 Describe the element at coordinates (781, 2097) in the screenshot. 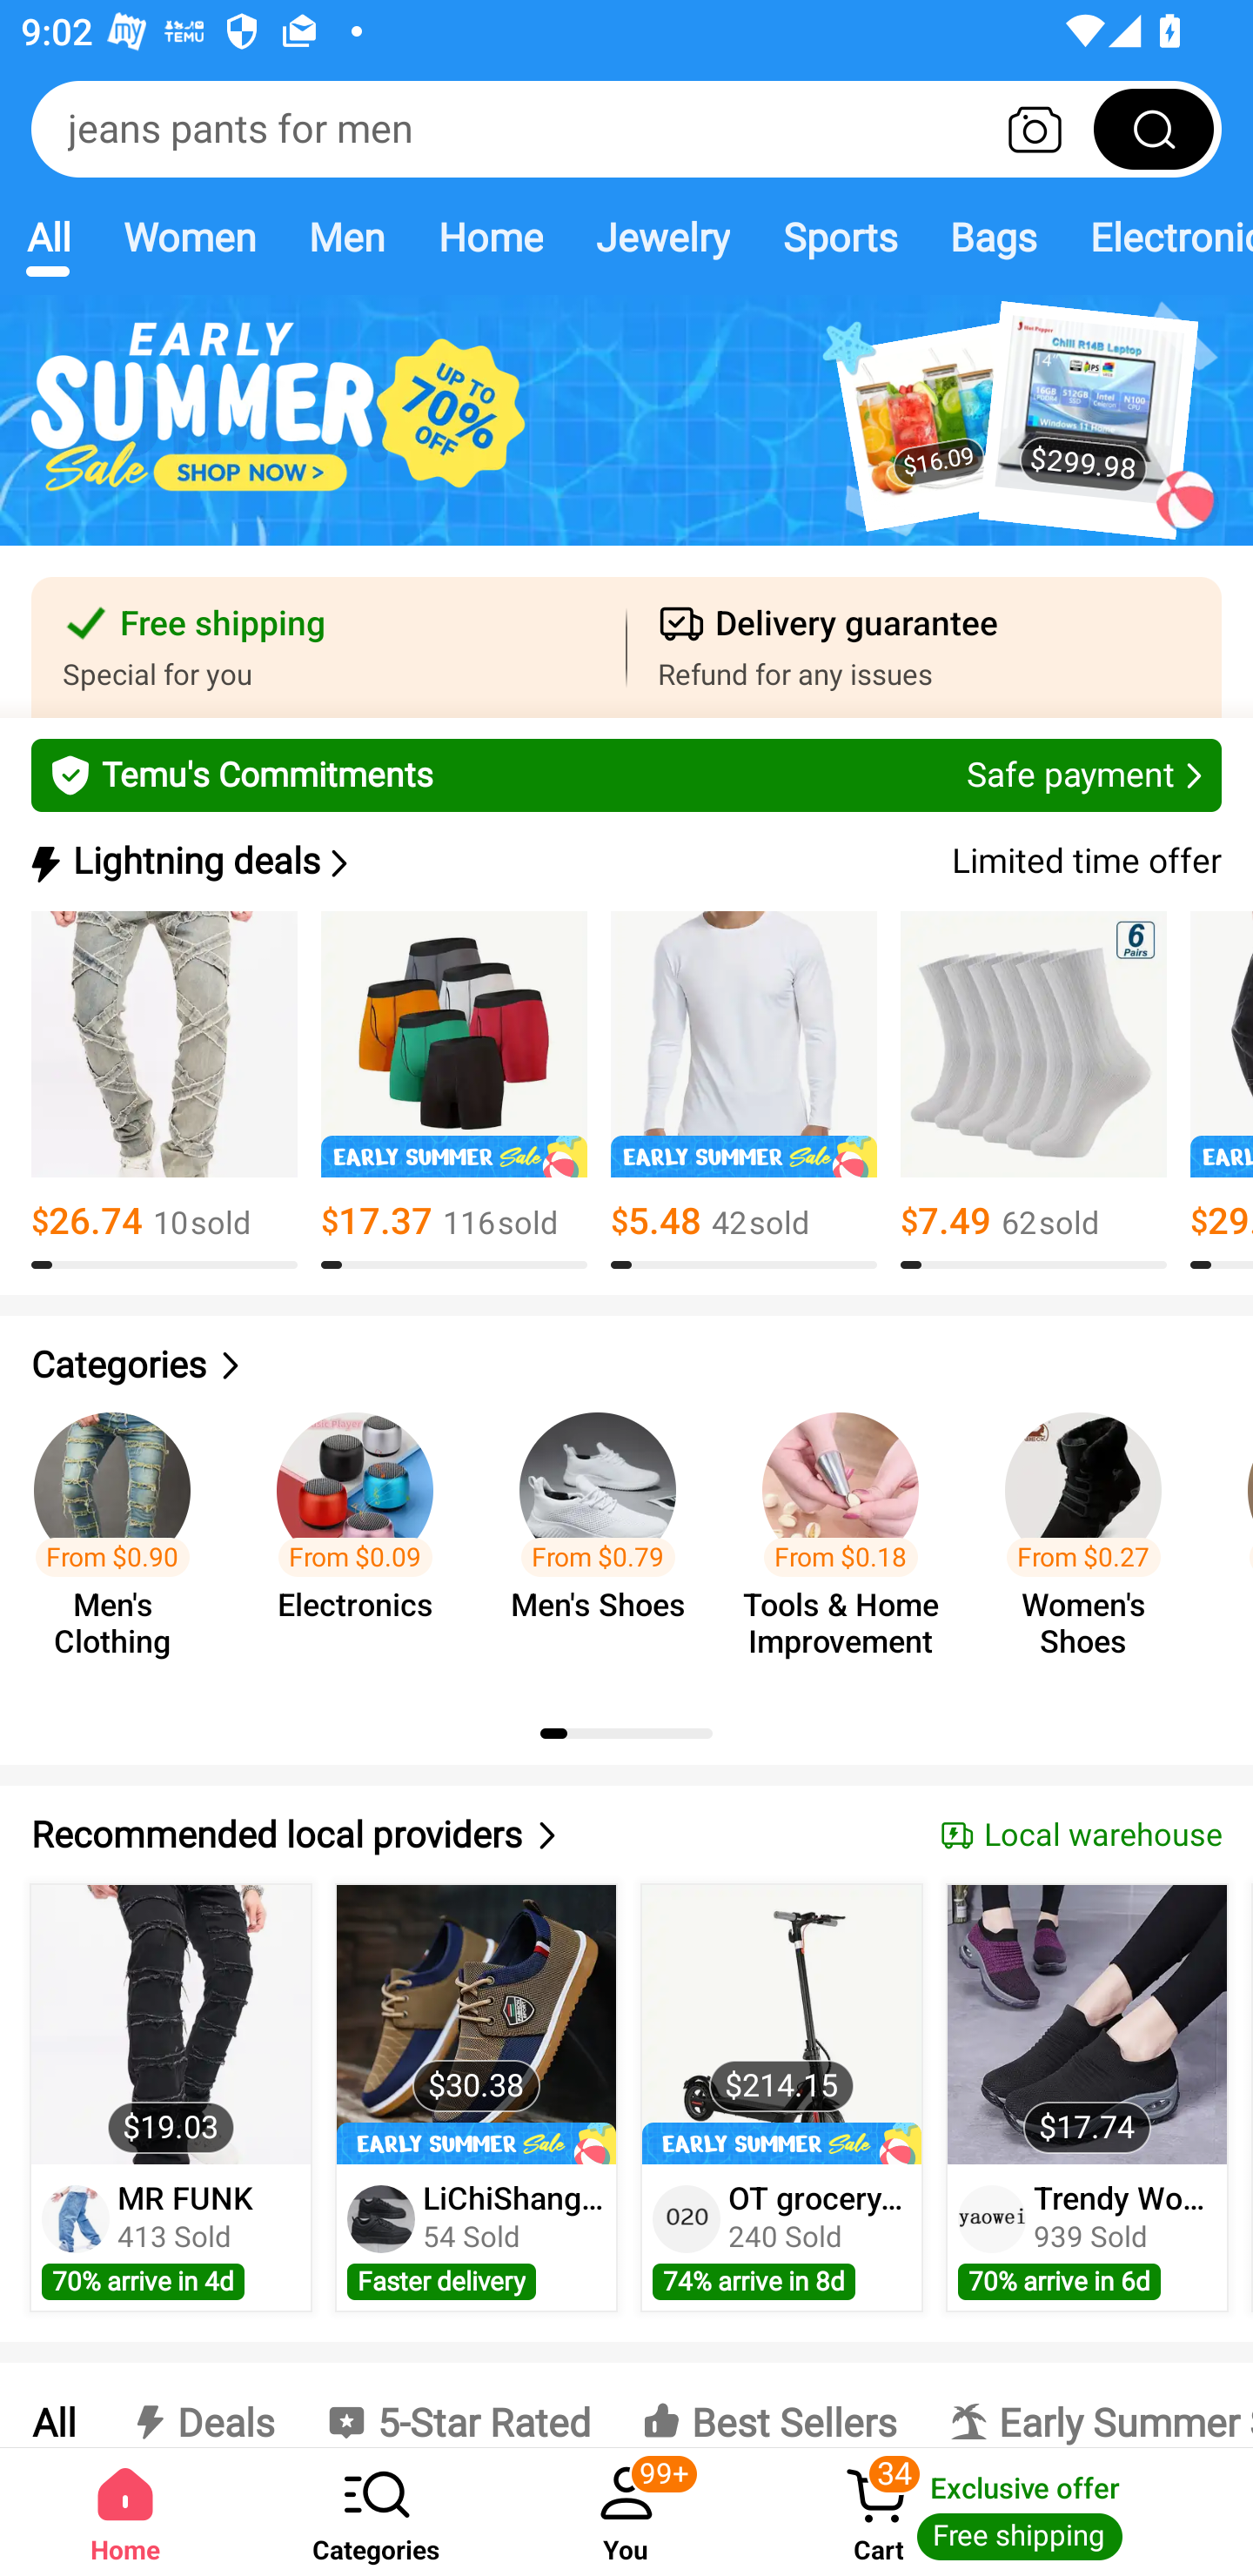

I see `$214.15 OT grocery shop 240 Sold 74% arrive in 8d` at that location.